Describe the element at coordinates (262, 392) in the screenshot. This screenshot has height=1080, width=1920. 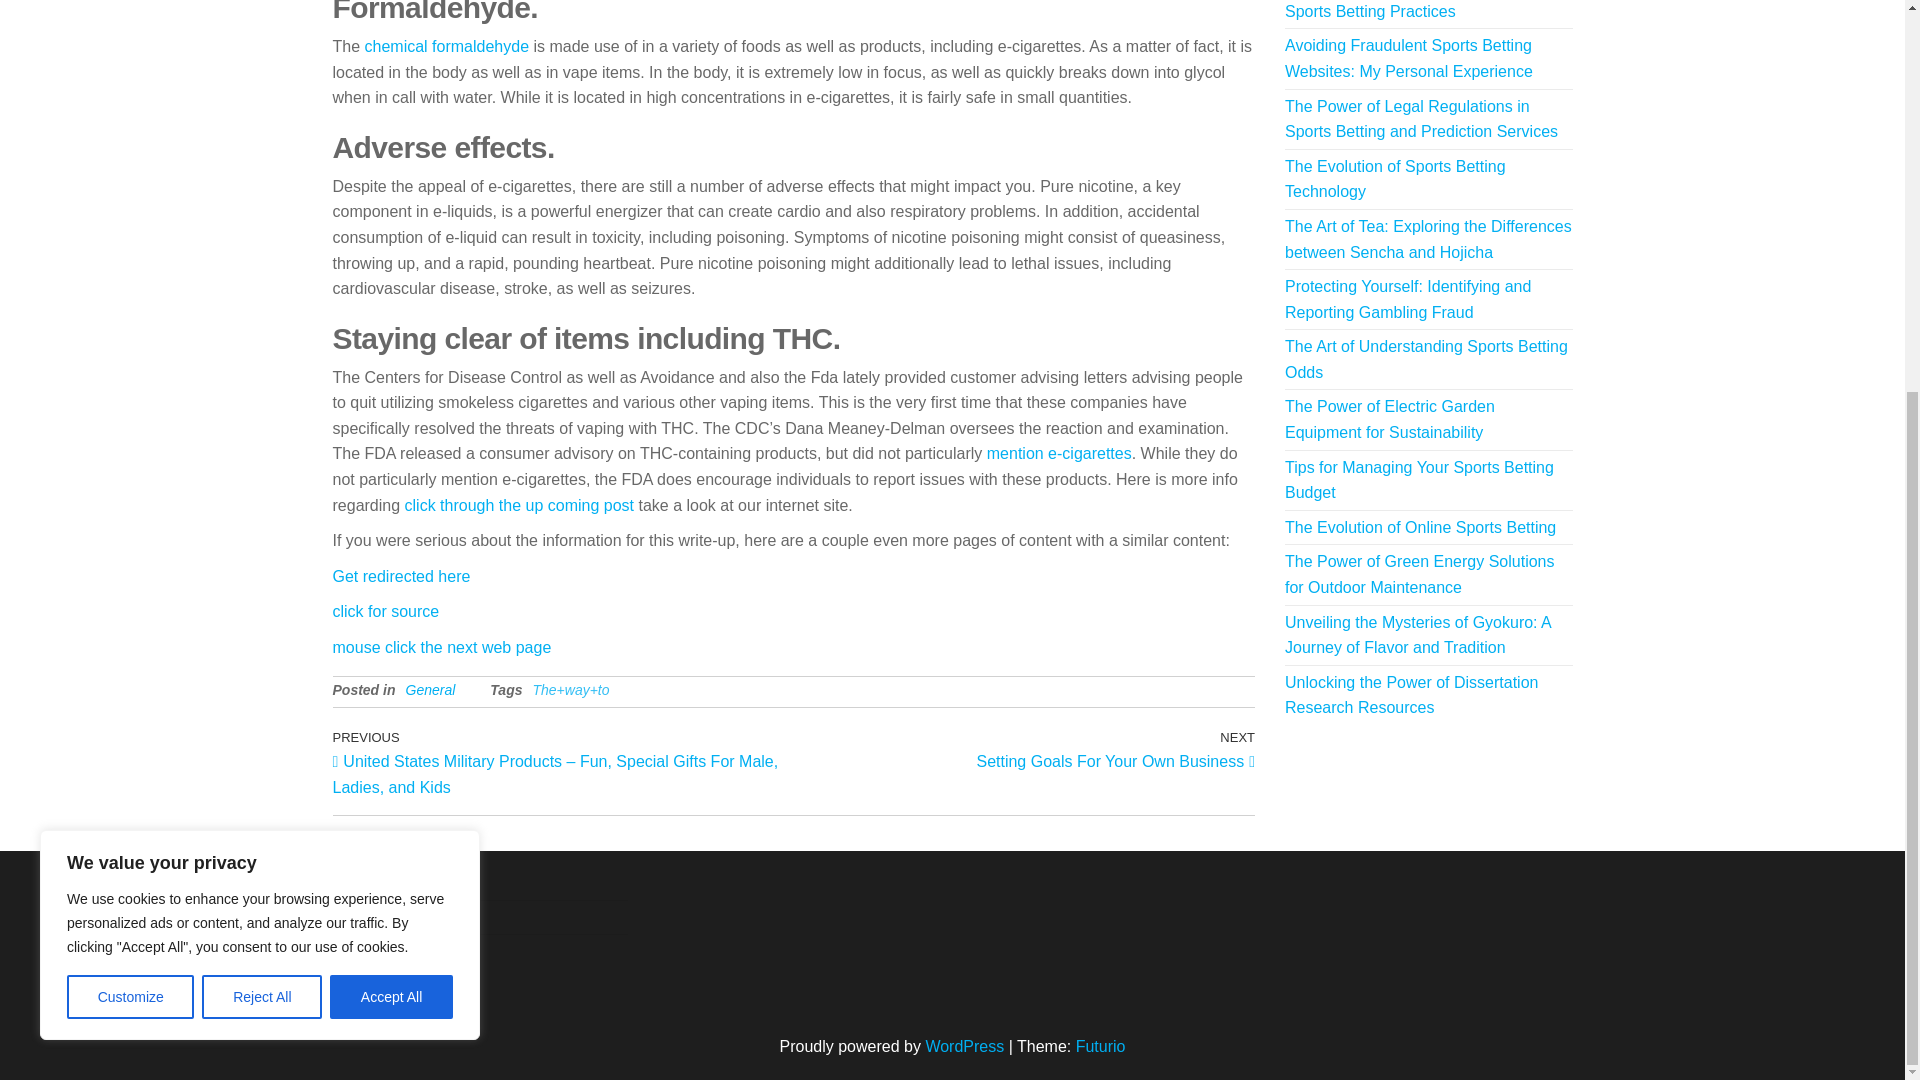
I see `mouse click the next web page` at that location.